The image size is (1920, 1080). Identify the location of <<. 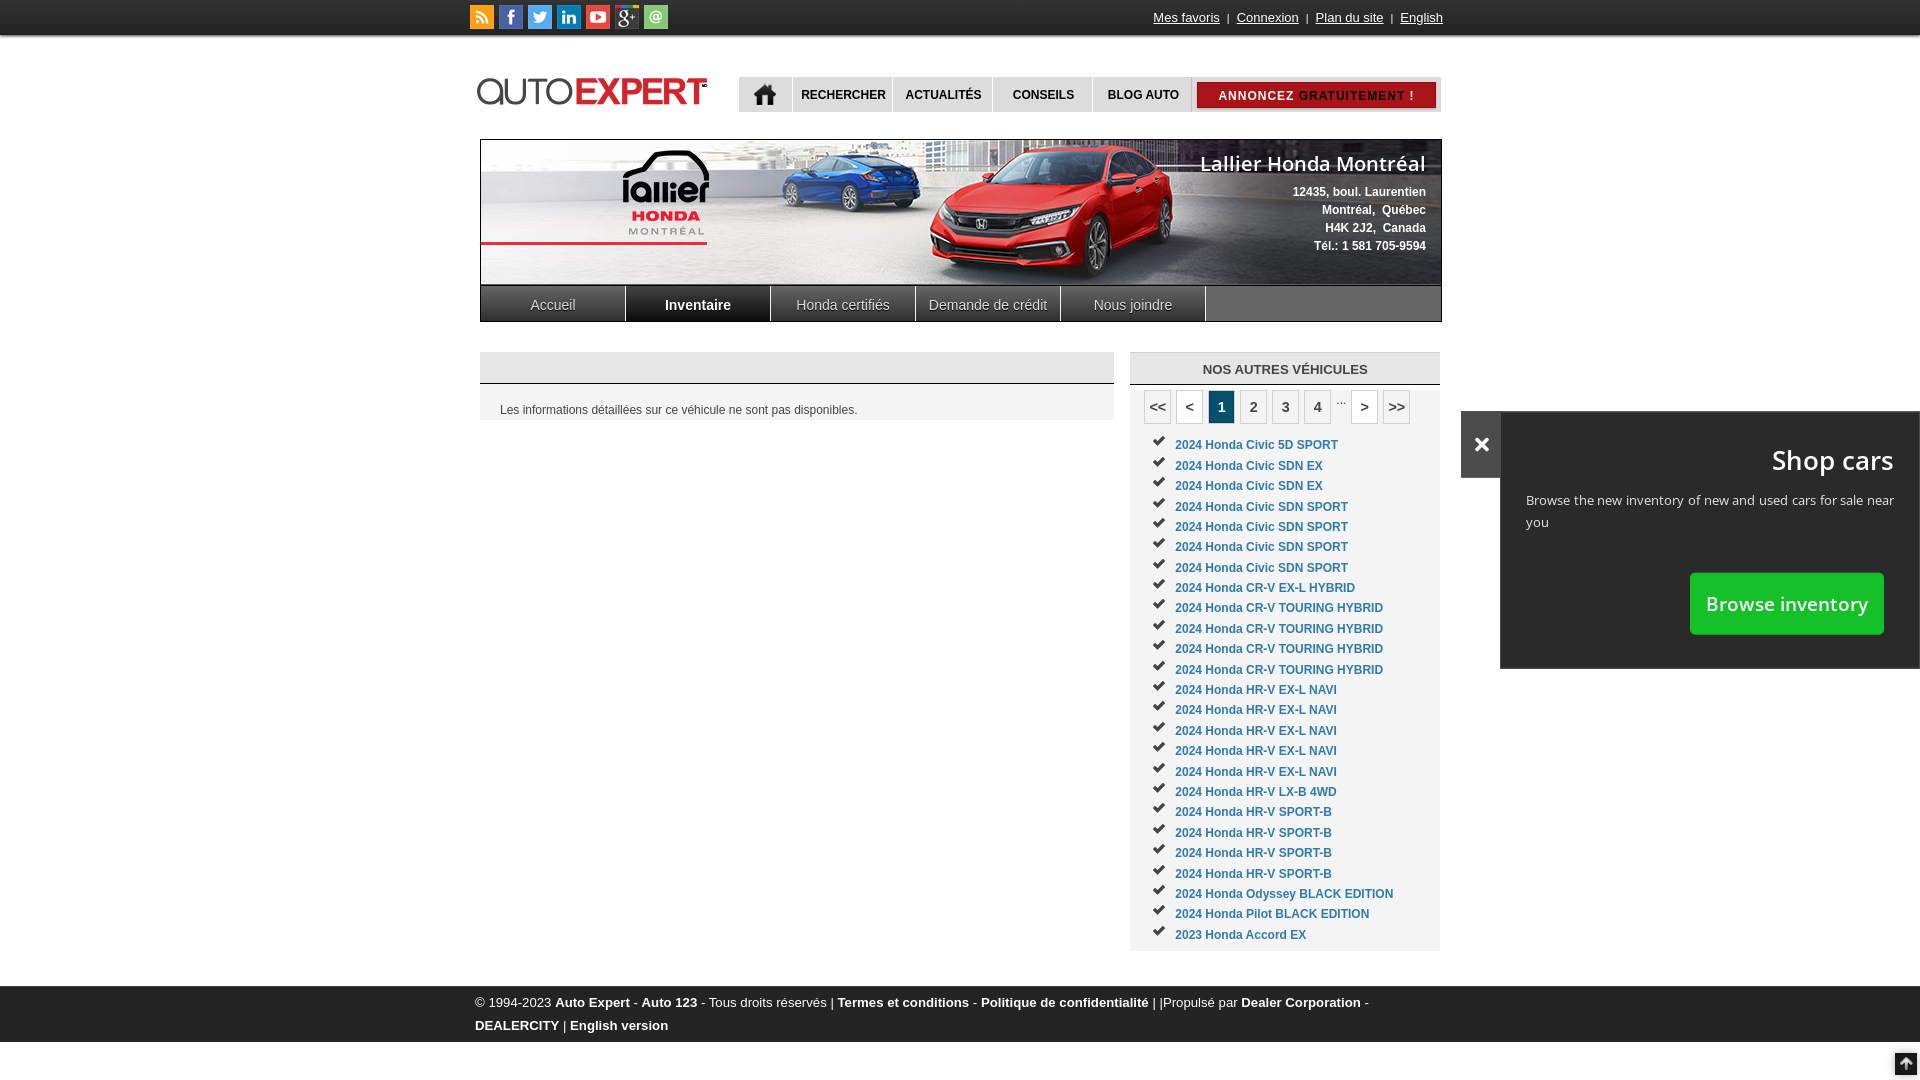
(1158, 407).